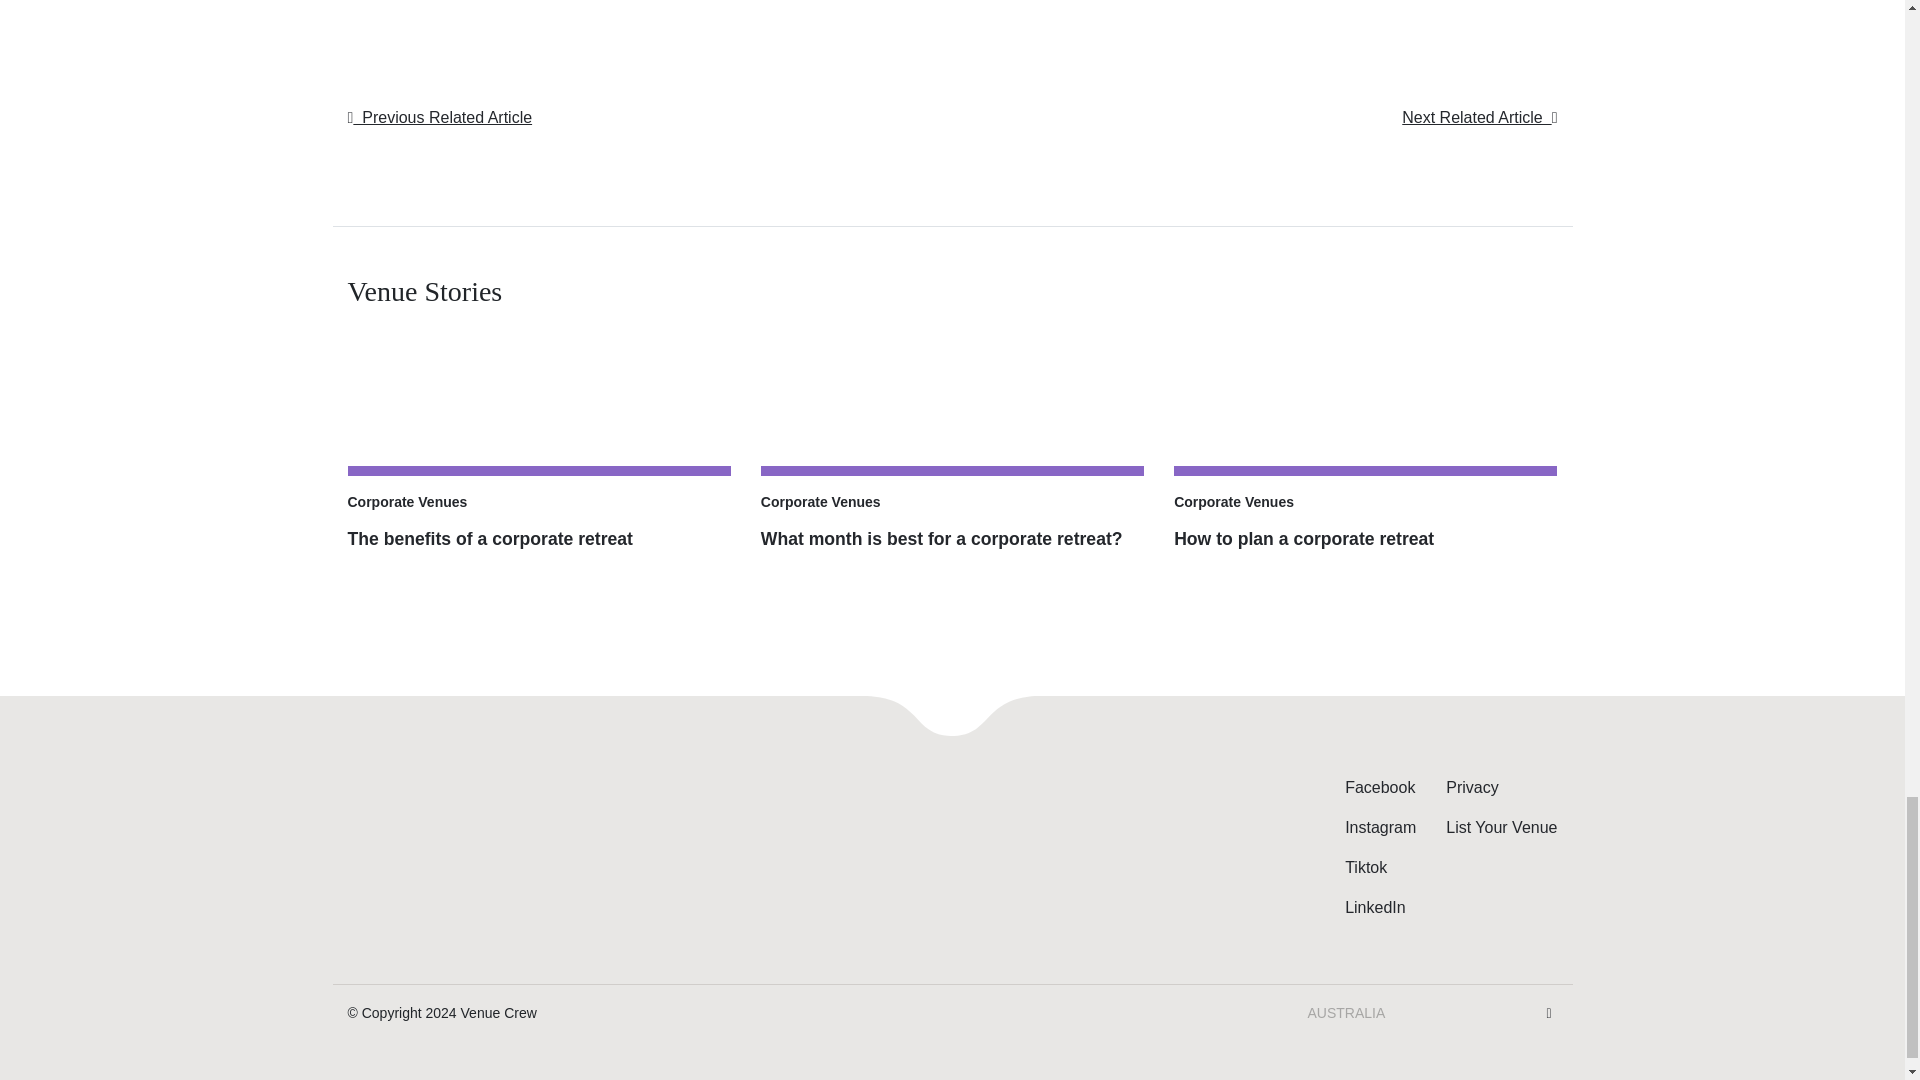 The height and width of the screenshot is (1080, 1920). I want to click on The benefits of a corporate retreat, so click(539, 445).